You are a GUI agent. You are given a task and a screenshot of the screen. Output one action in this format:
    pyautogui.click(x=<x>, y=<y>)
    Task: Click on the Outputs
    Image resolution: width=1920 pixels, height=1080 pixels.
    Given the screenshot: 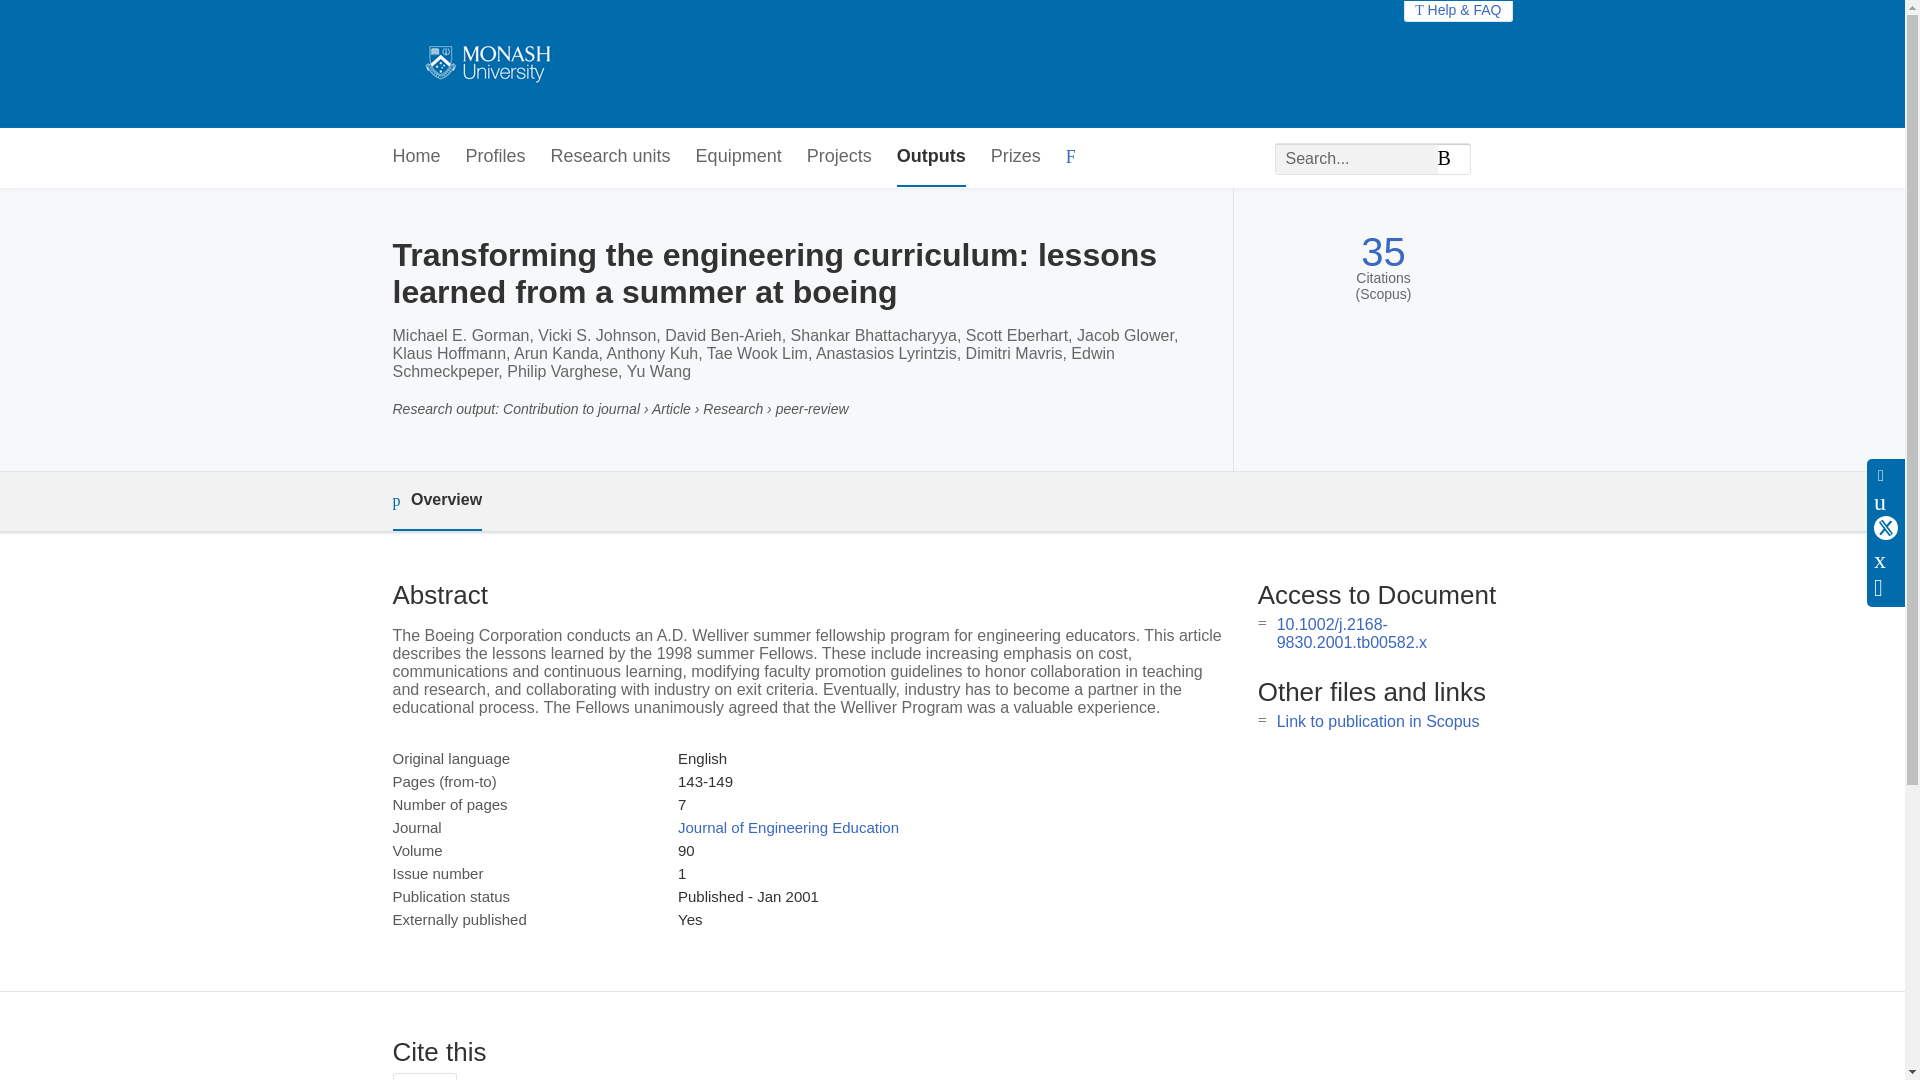 What is the action you would take?
    pyautogui.click(x=930, y=157)
    